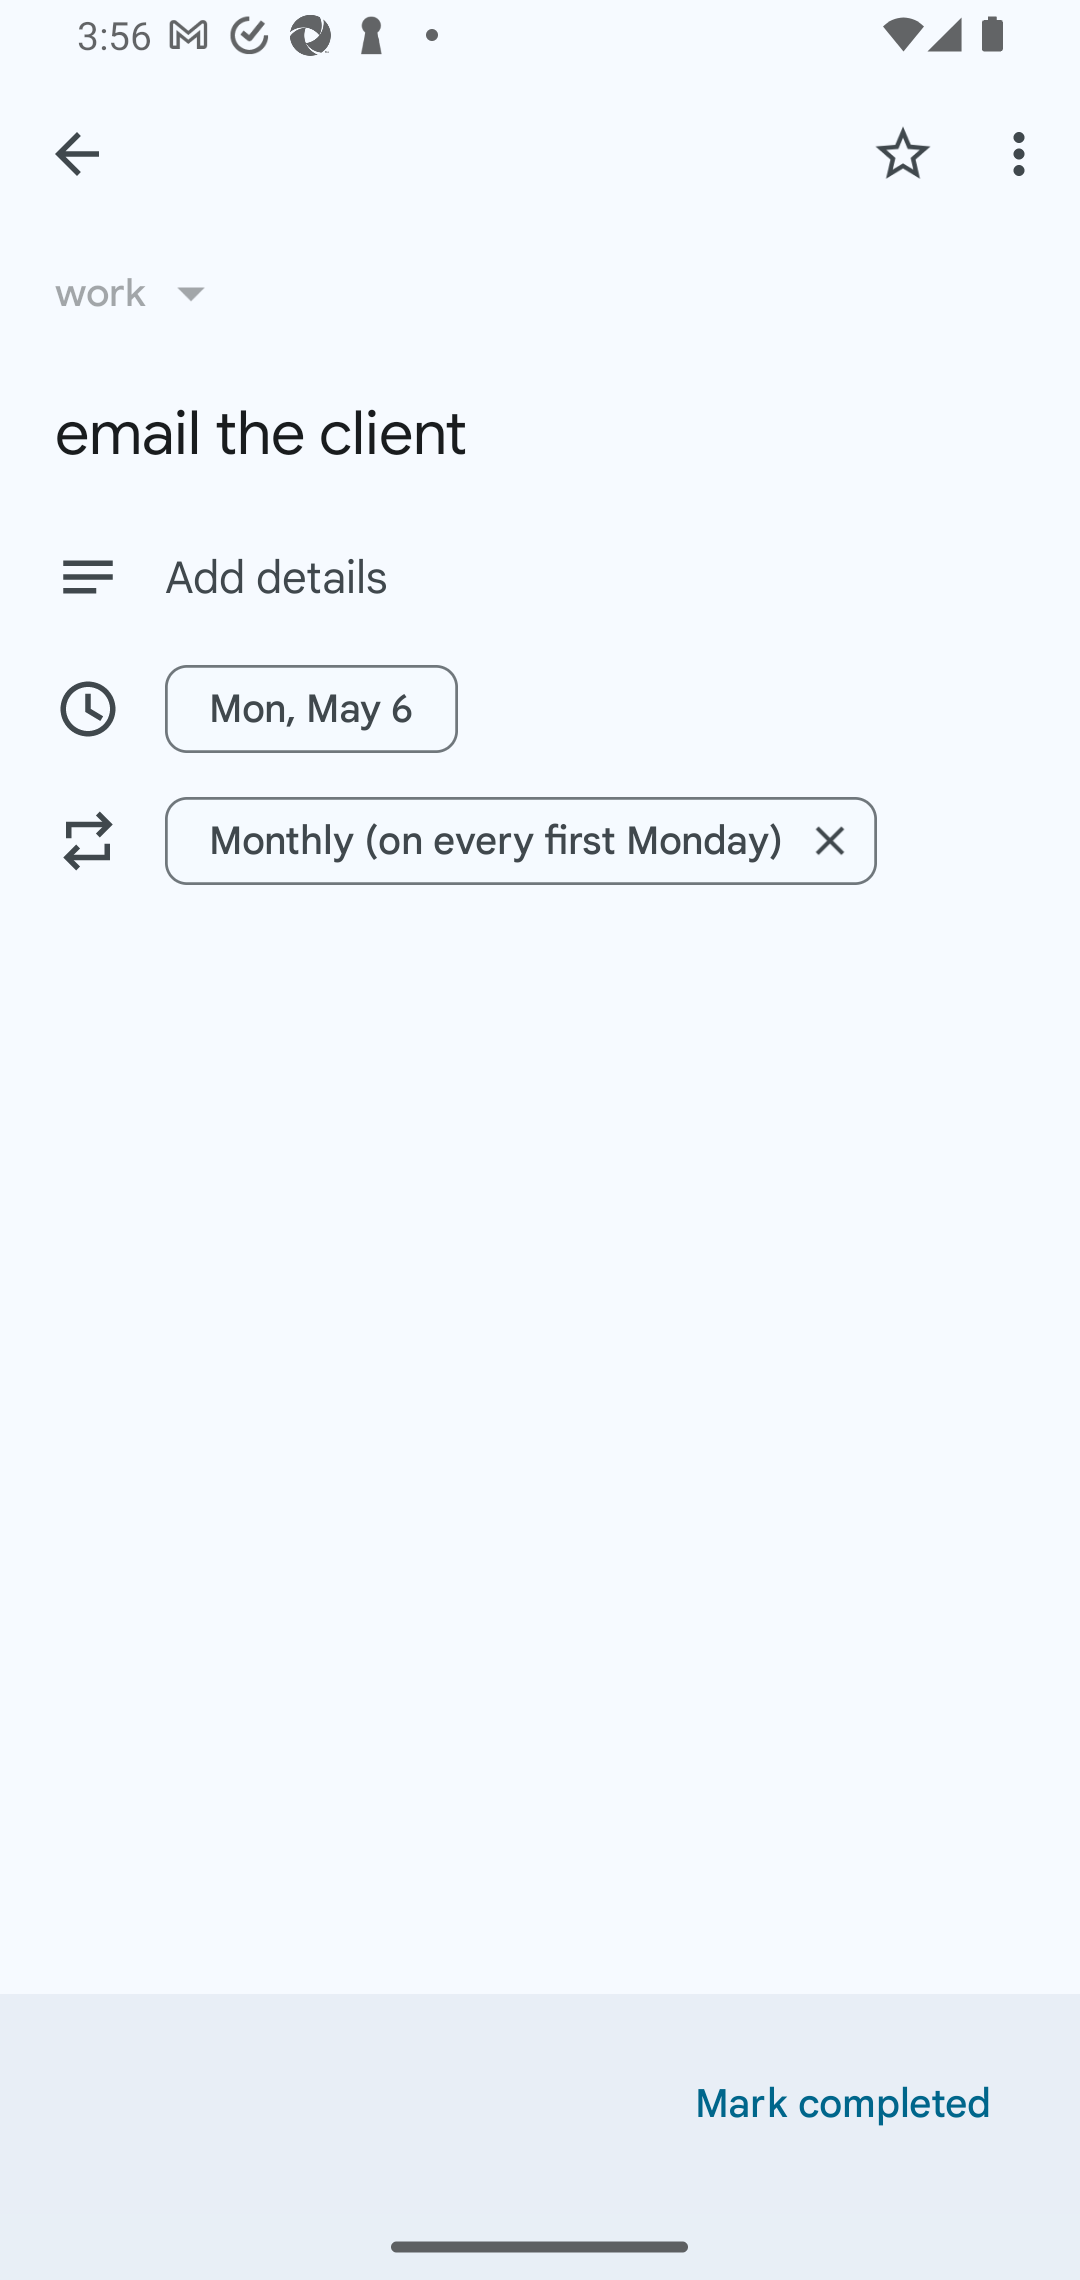 Image resolution: width=1080 pixels, height=2280 pixels. Describe the element at coordinates (1024, 153) in the screenshot. I see `More options` at that location.